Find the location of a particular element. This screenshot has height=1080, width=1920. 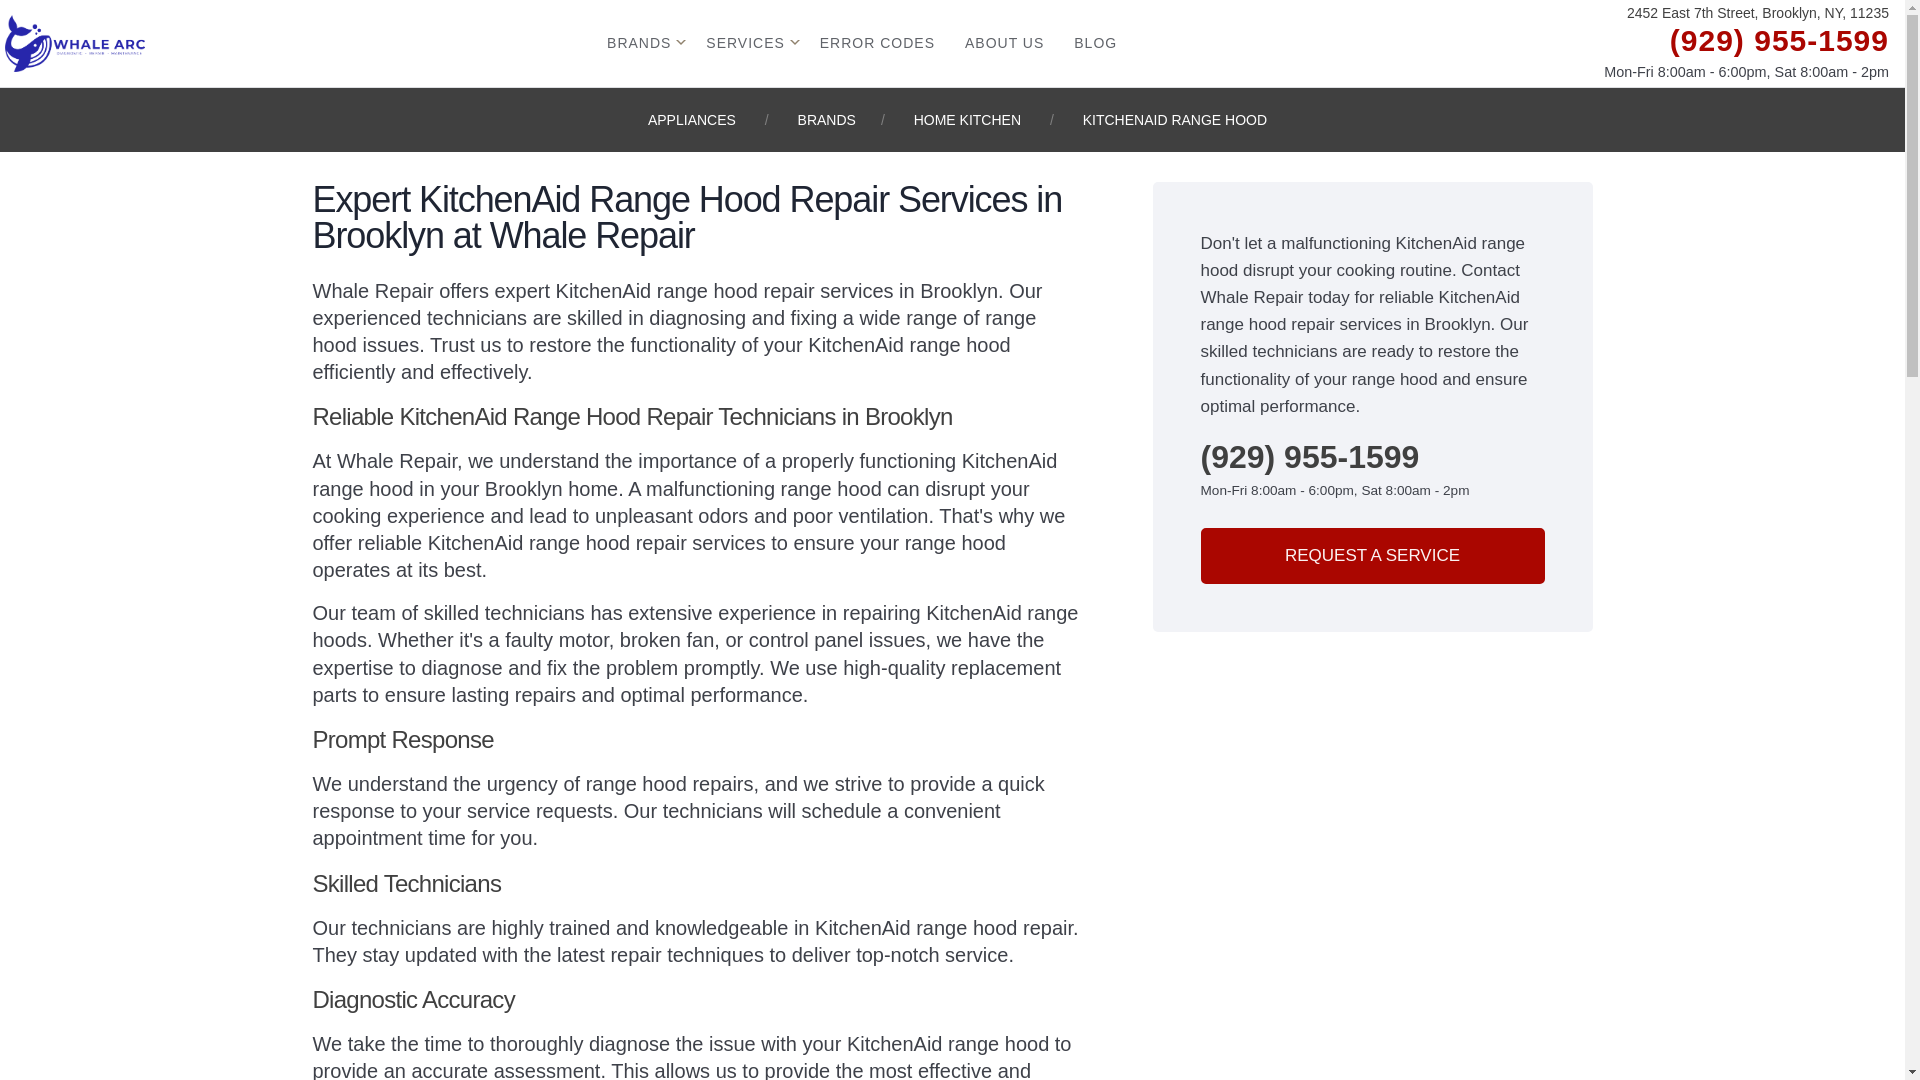

HOME KITCHEN is located at coordinates (967, 120).